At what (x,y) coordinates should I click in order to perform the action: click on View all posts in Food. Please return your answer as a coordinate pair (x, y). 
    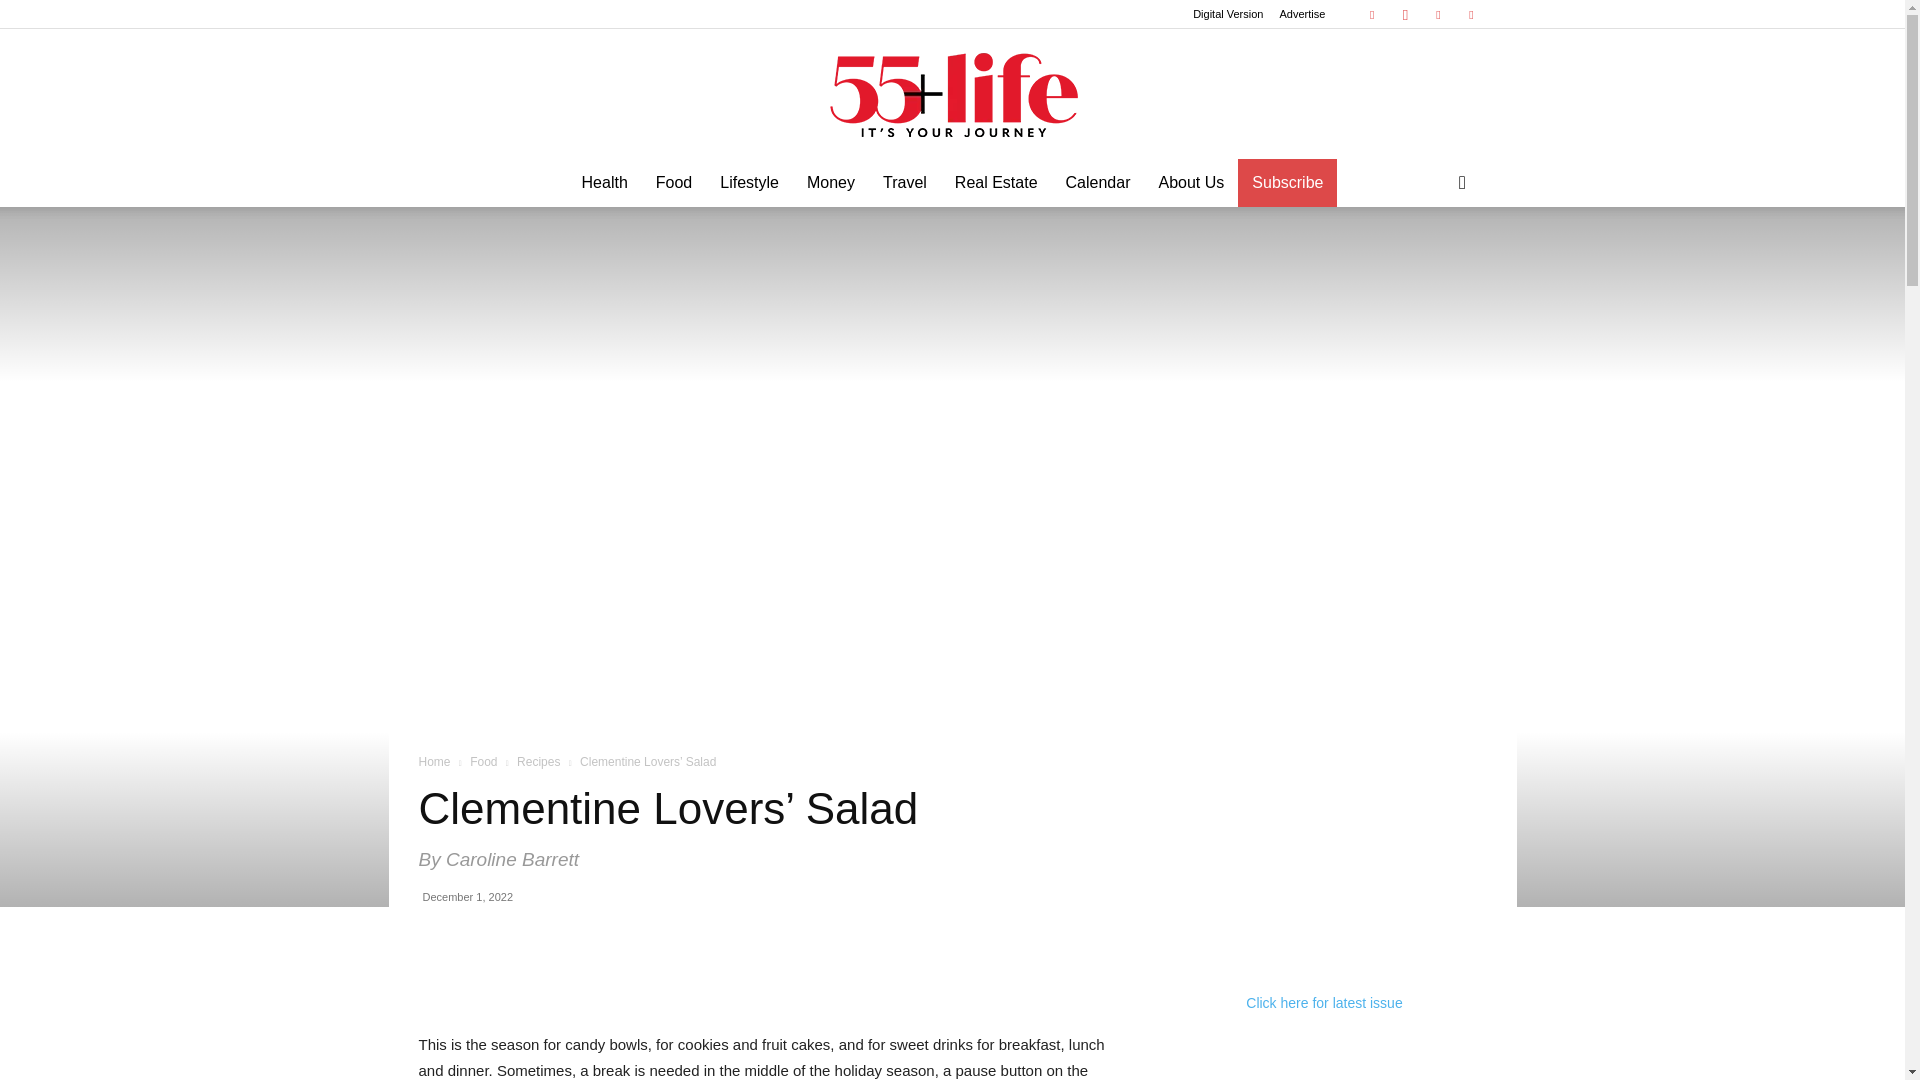
    Looking at the image, I should click on (484, 761).